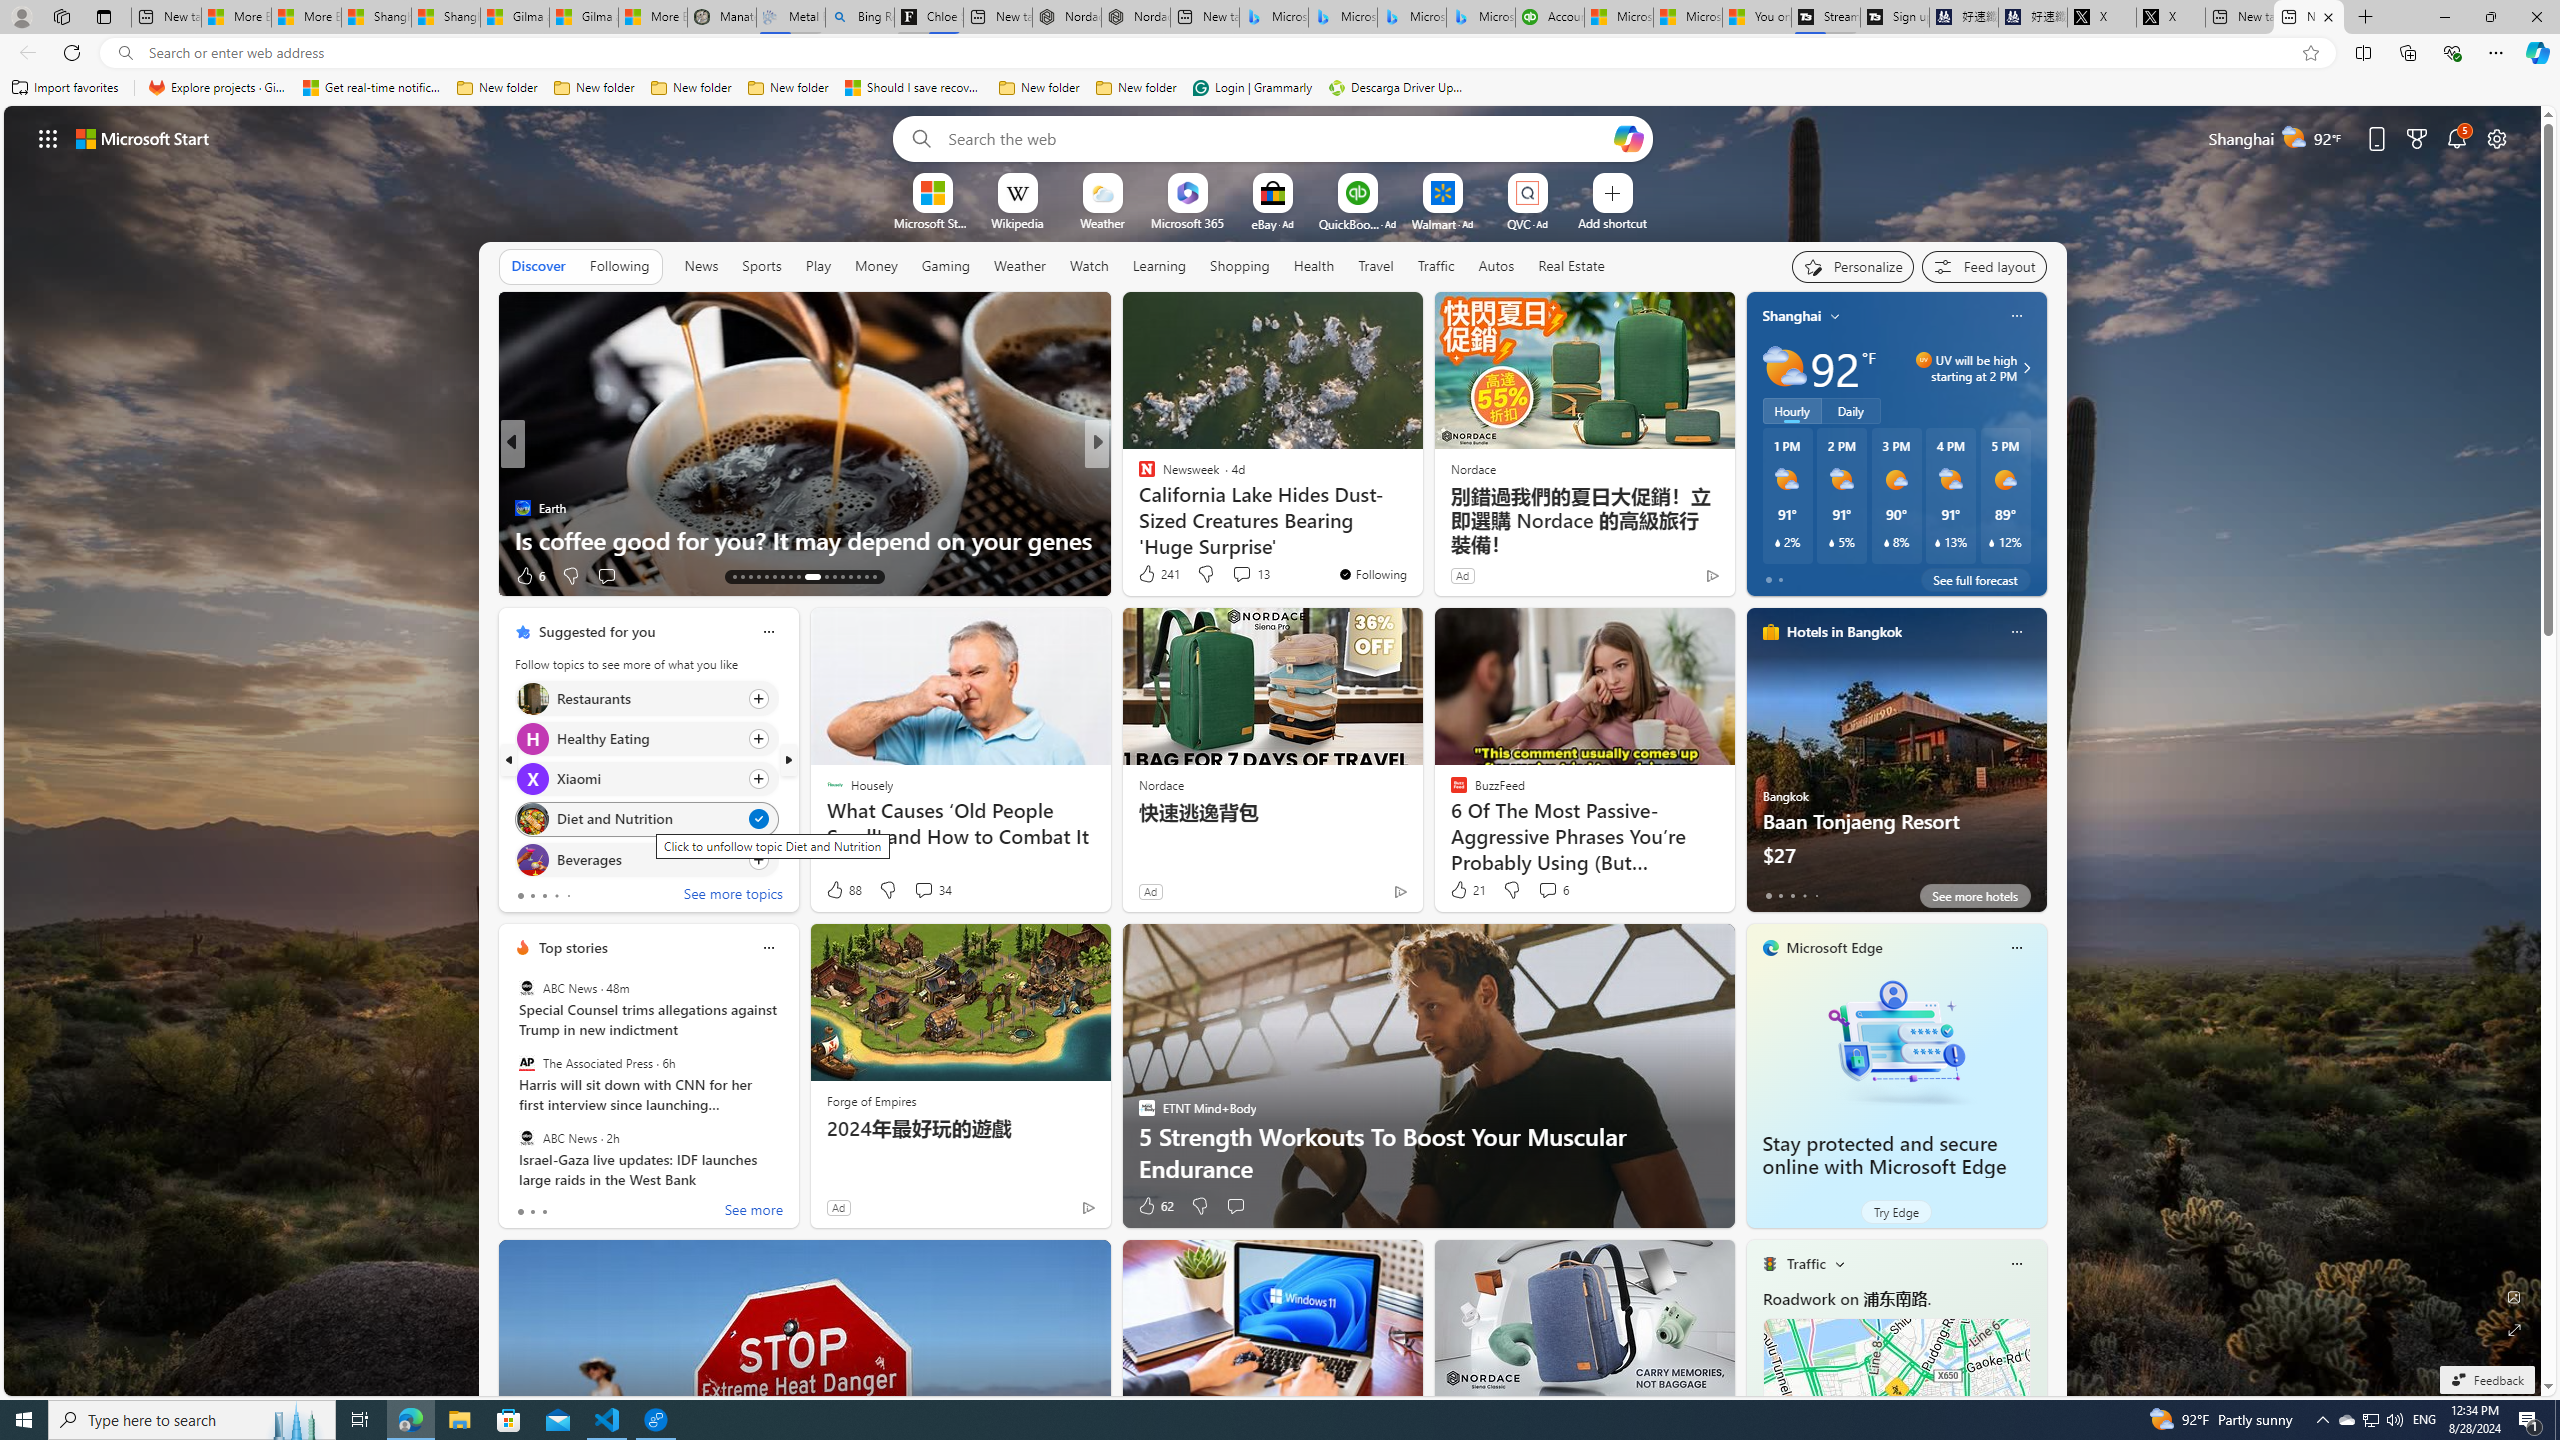 Image resolution: width=2560 pixels, height=1440 pixels. What do you see at coordinates (798, 577) in the screenshot?
I see `AutomationID: tab-21` at bounding box center [798, 577].